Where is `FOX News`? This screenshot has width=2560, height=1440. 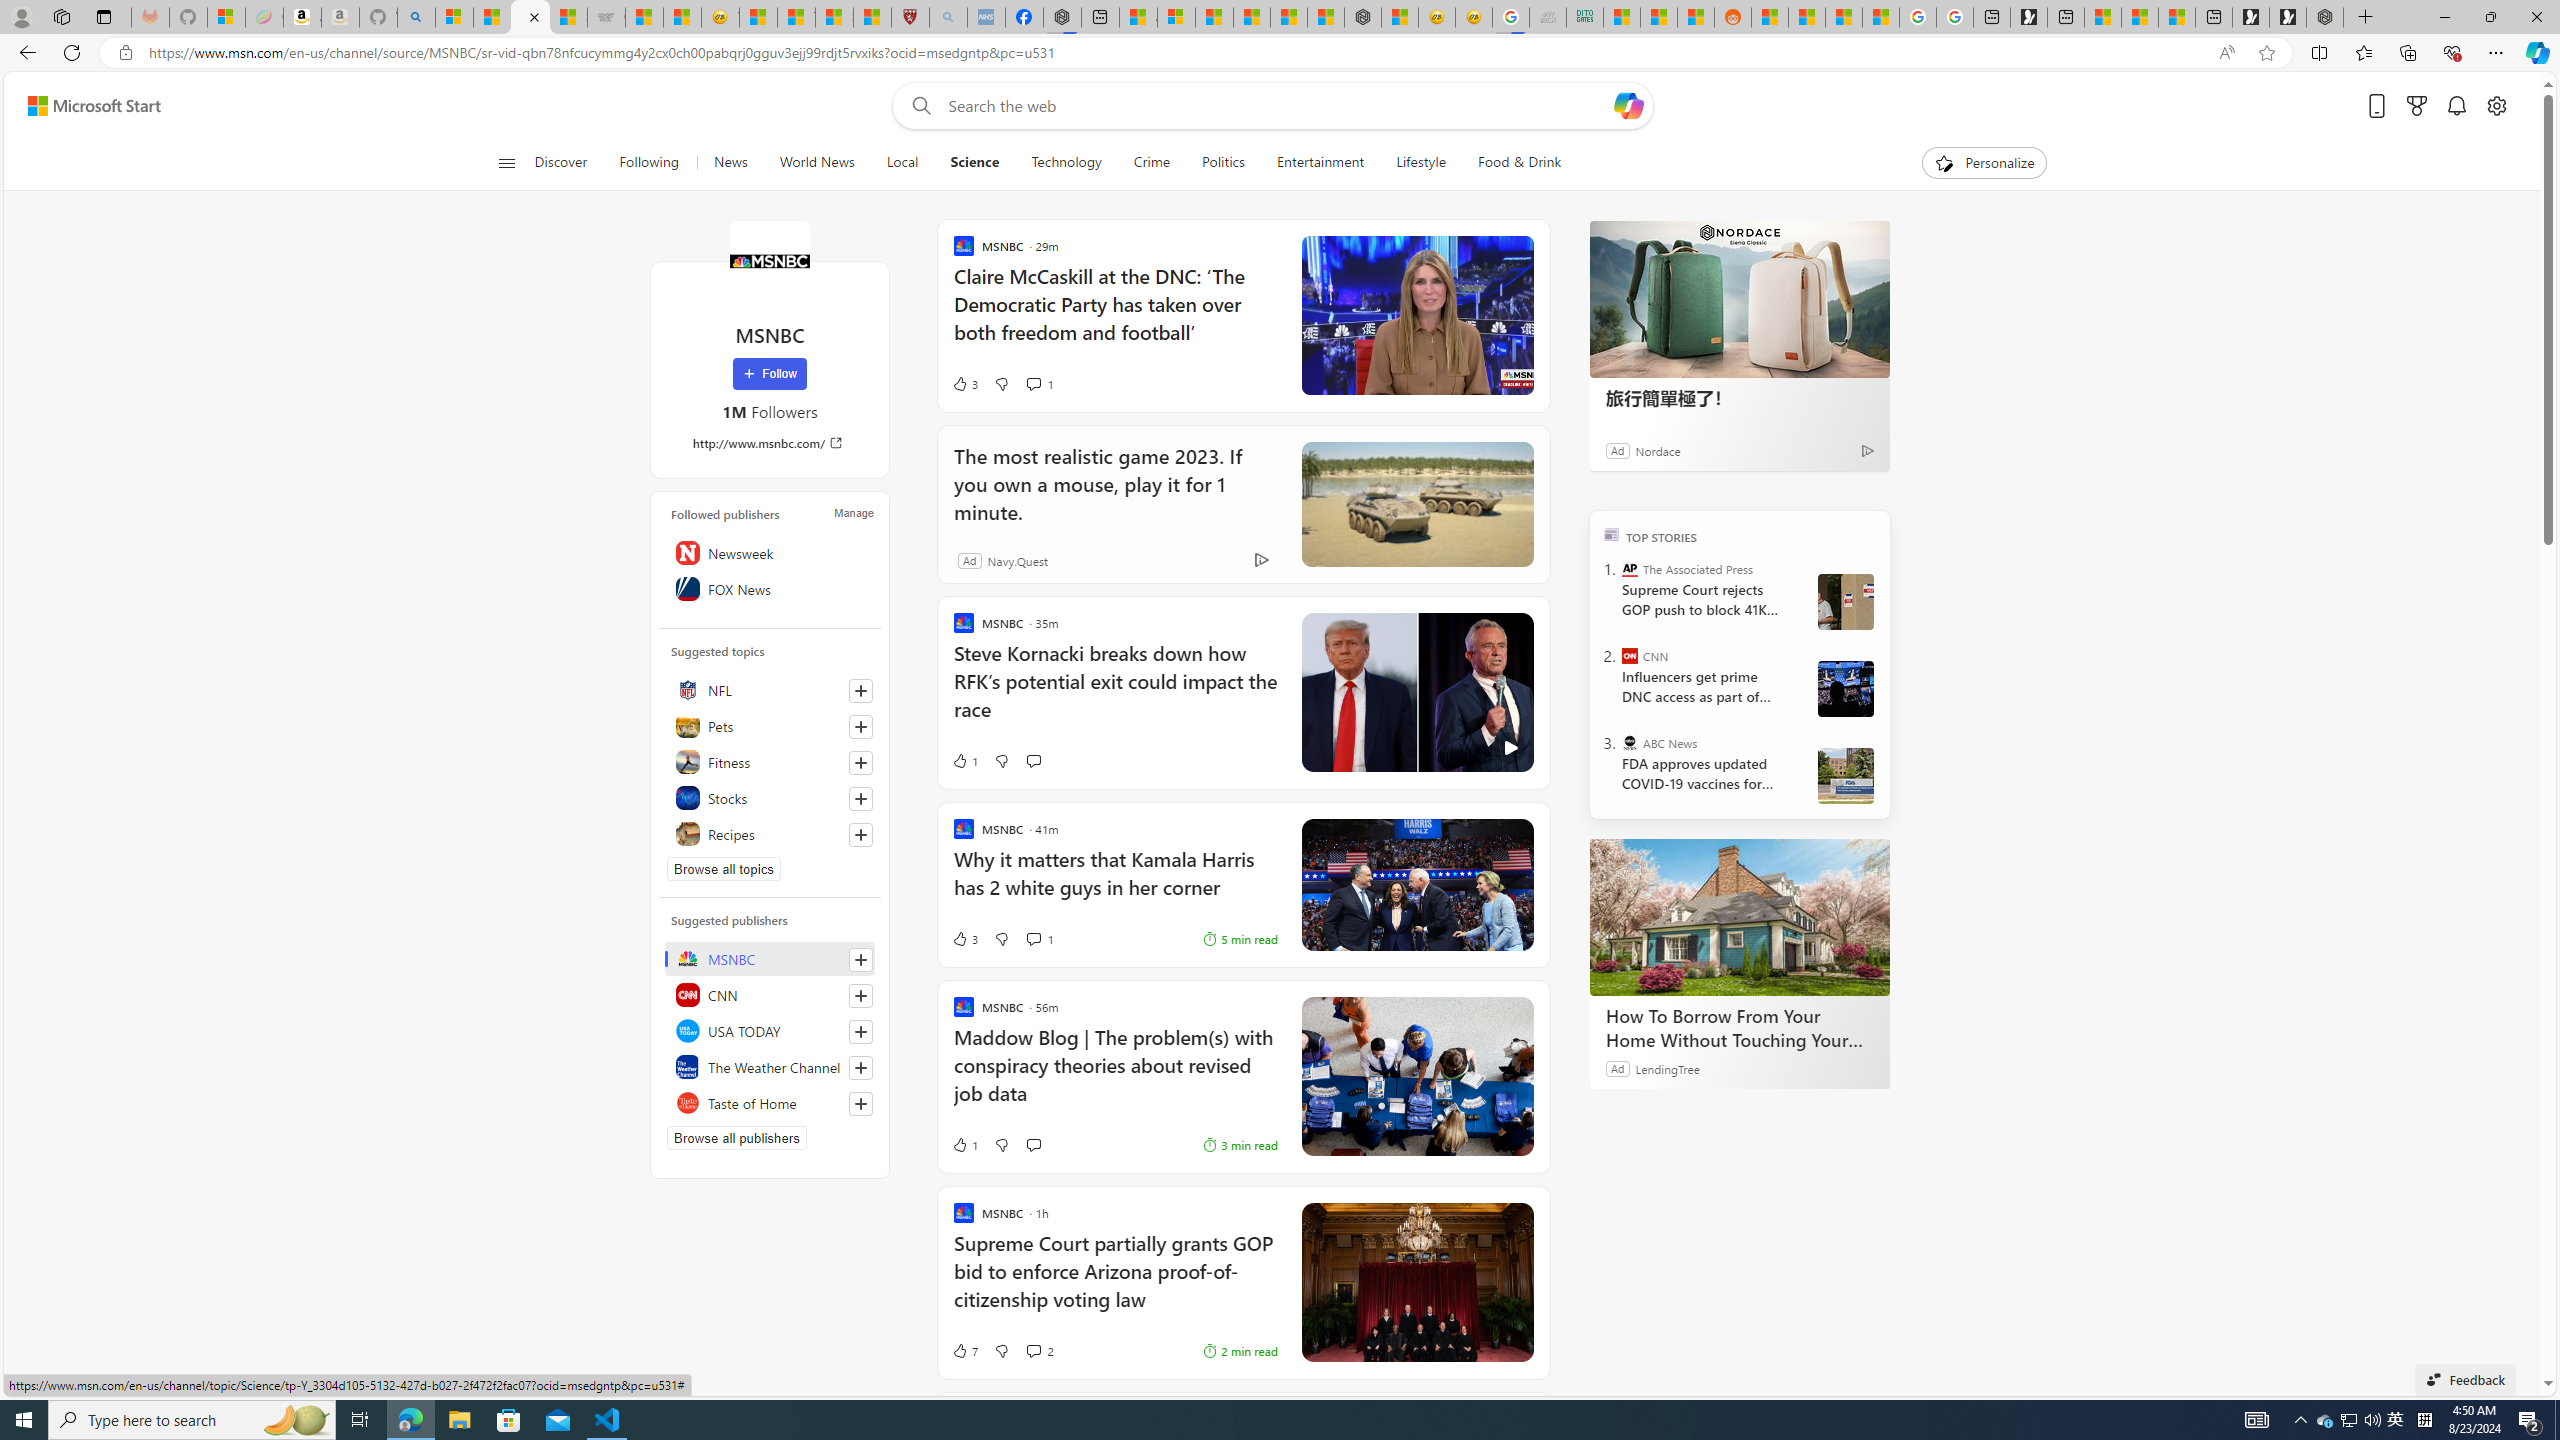 FOX News is located at coordinates (770, 588).